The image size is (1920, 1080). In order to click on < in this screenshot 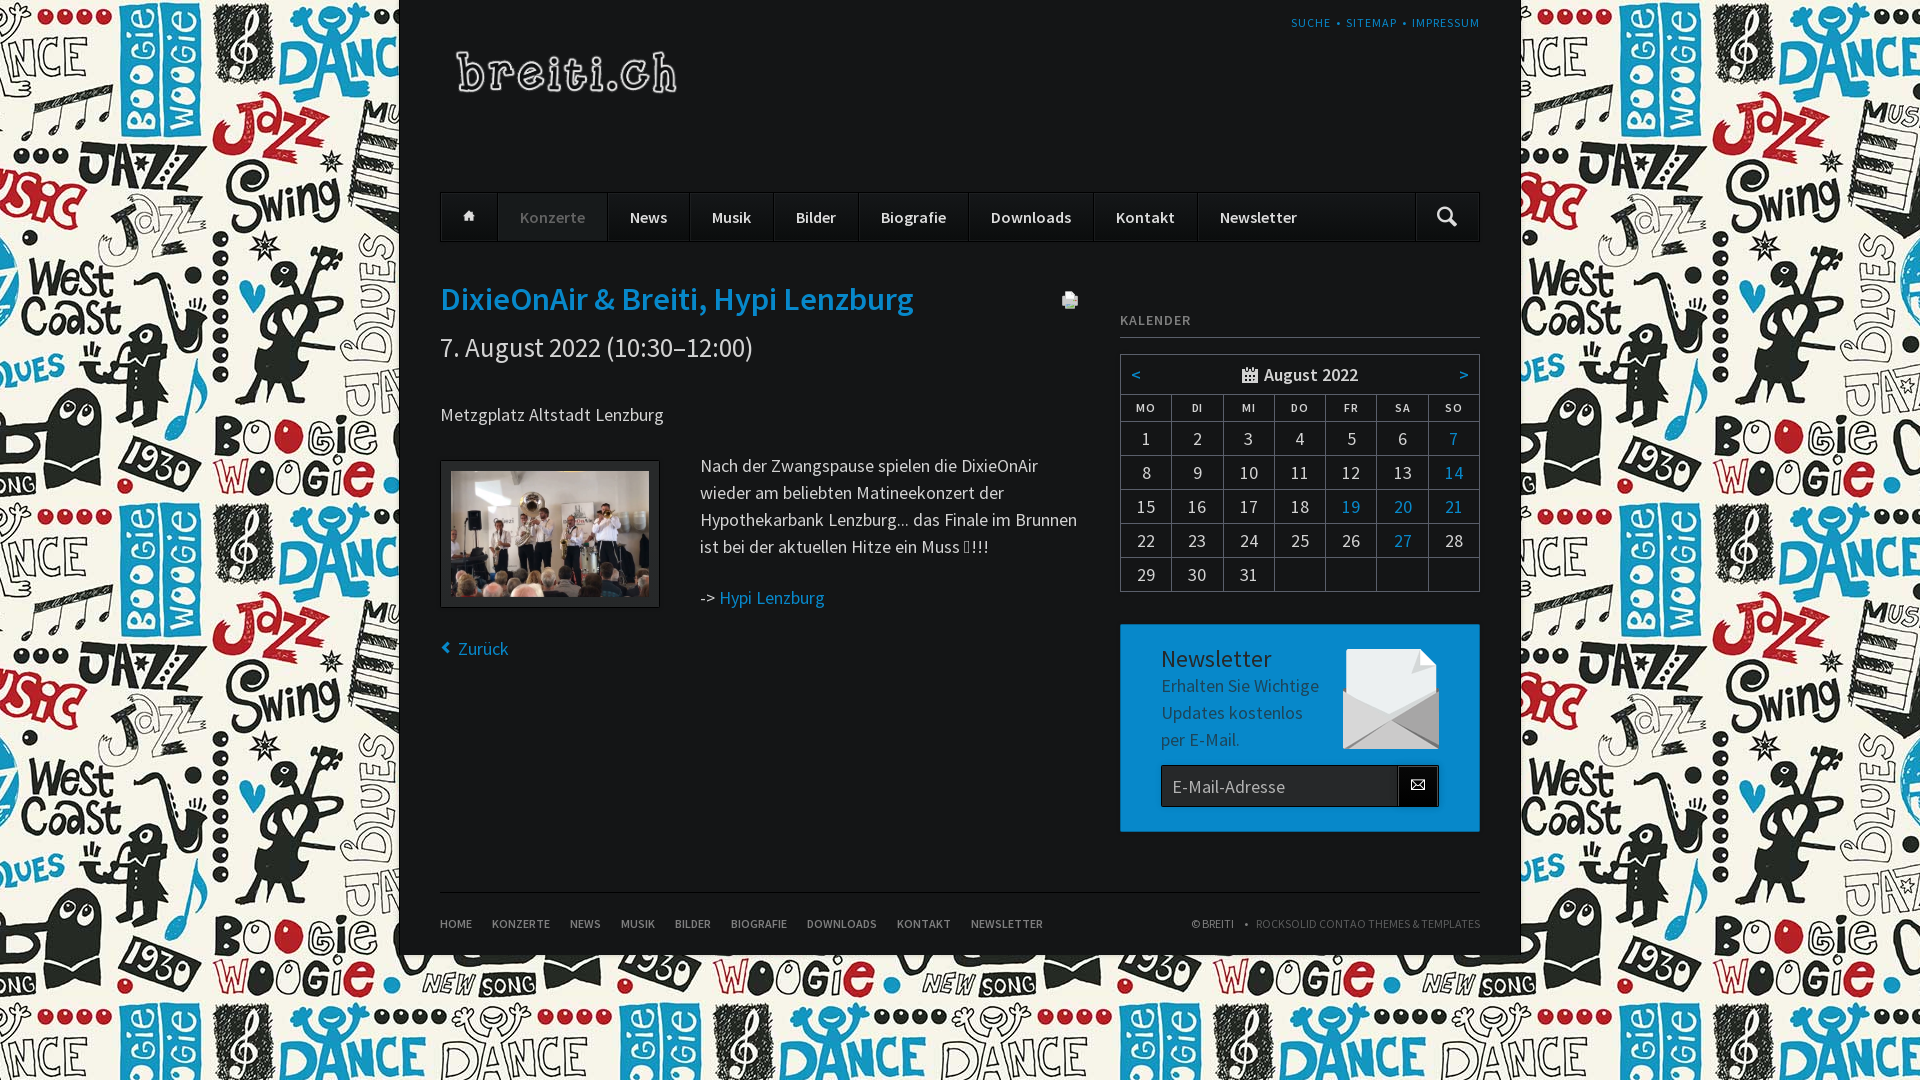, I will do `click(1136, 374)`.